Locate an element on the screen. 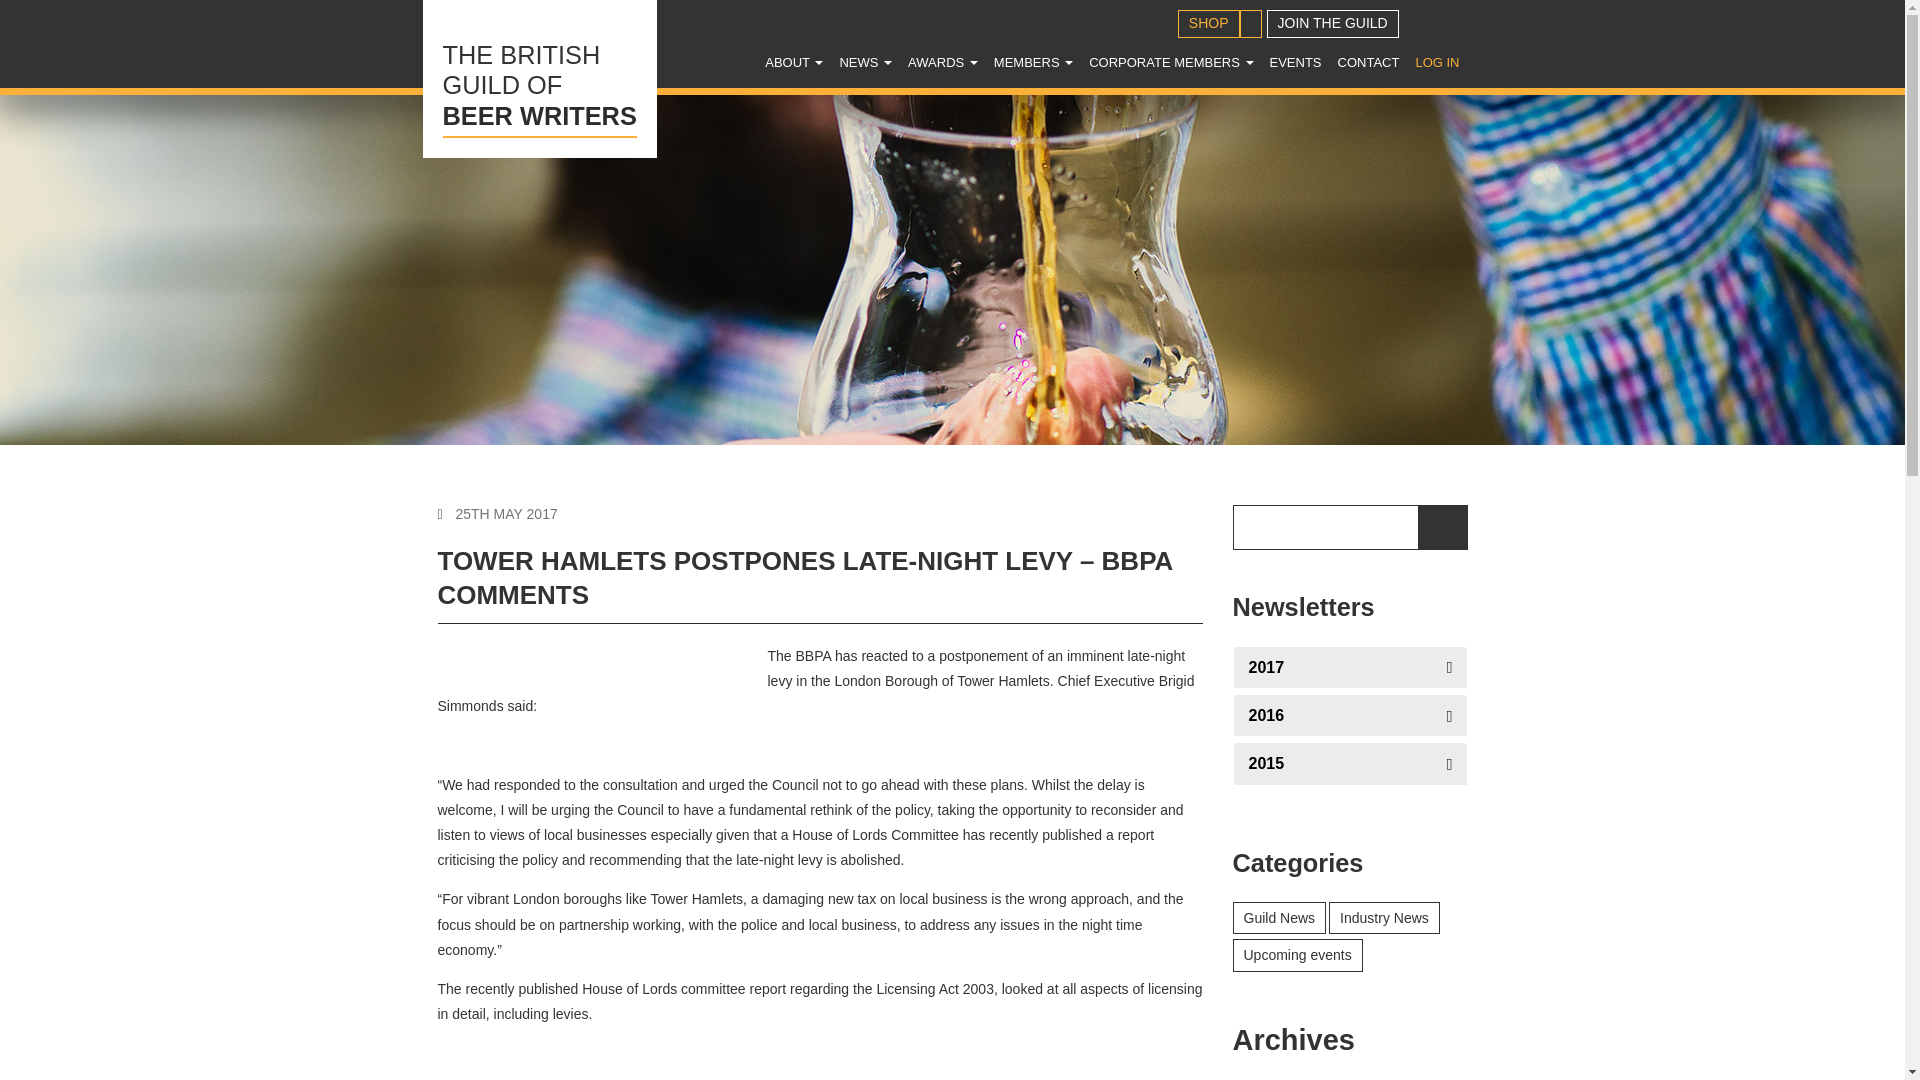 The height and width of the screenshot is (1080, 1920). EVENTS is located at coordinates (1296, 62).